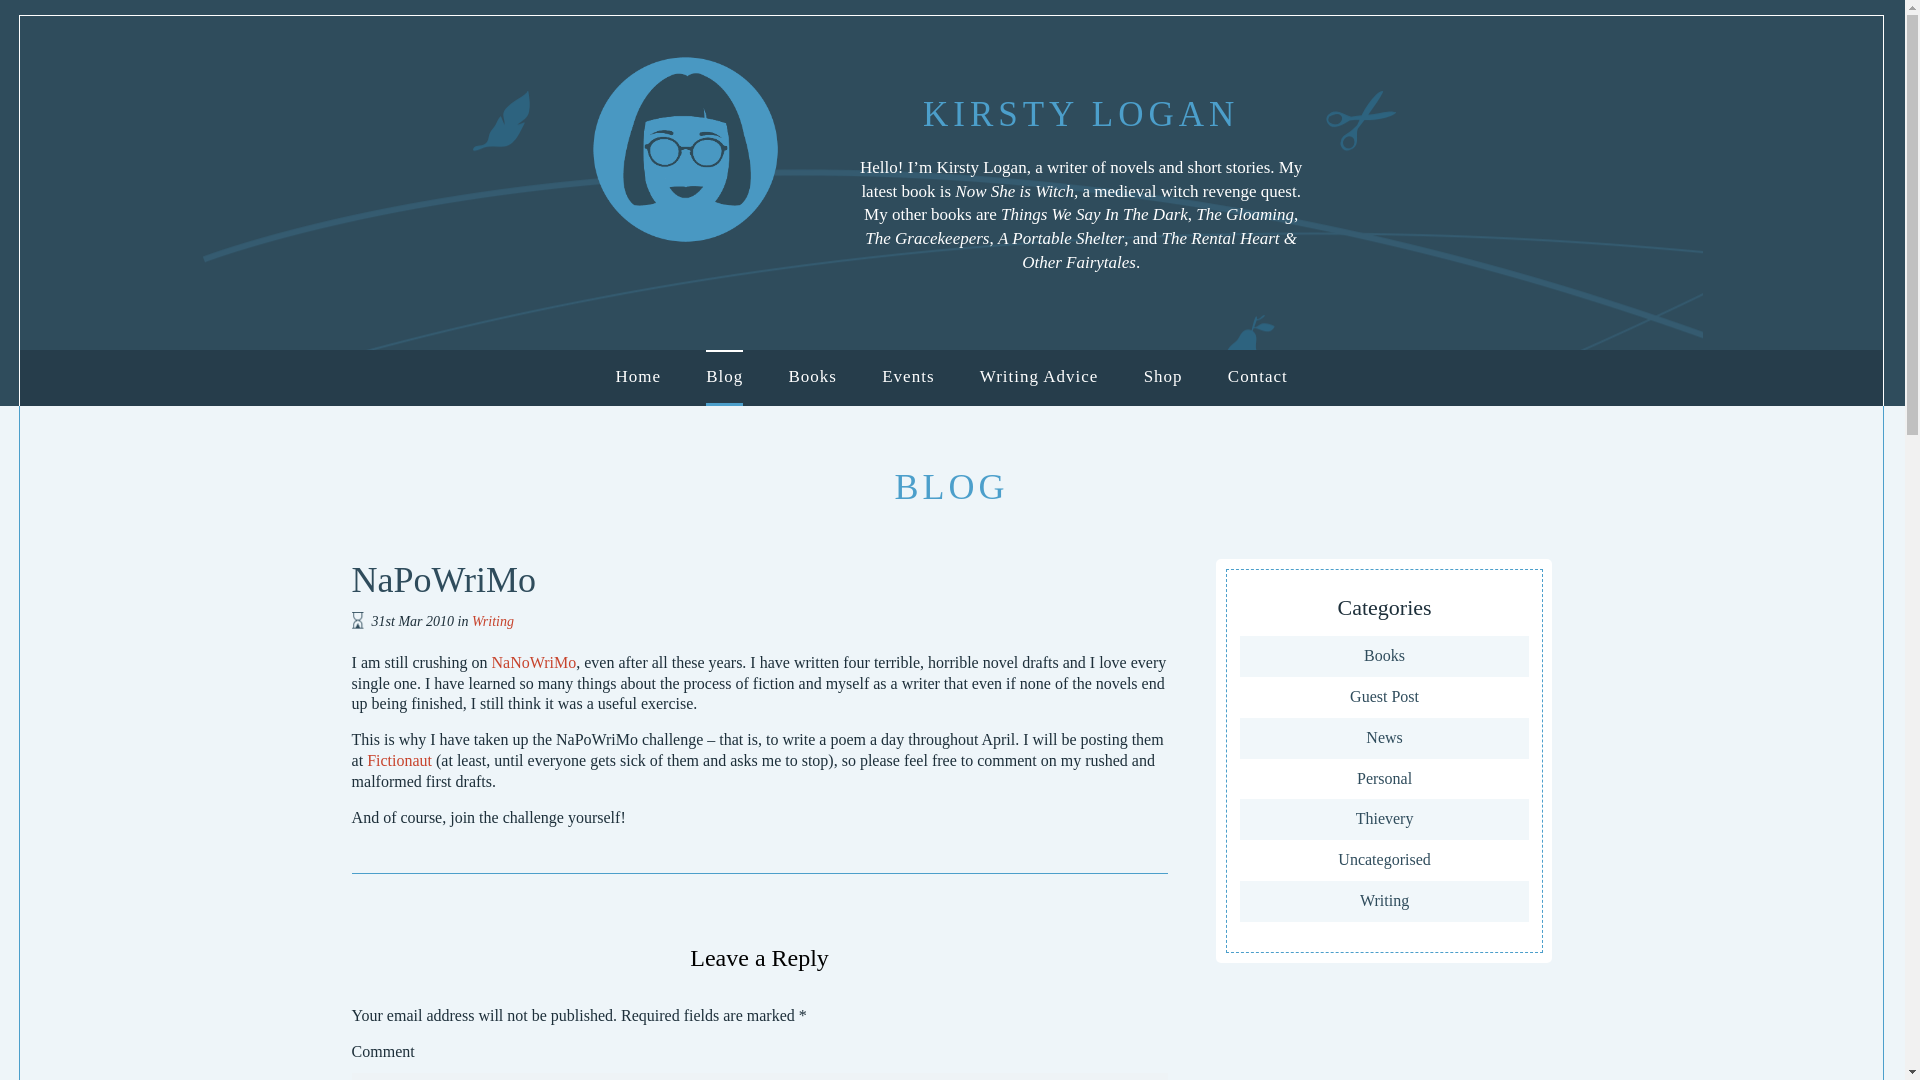 The image size is (1920, 1080). Describe the element at coordinates (1384, 820) in the screenshot. I see `Thievery` at that location.